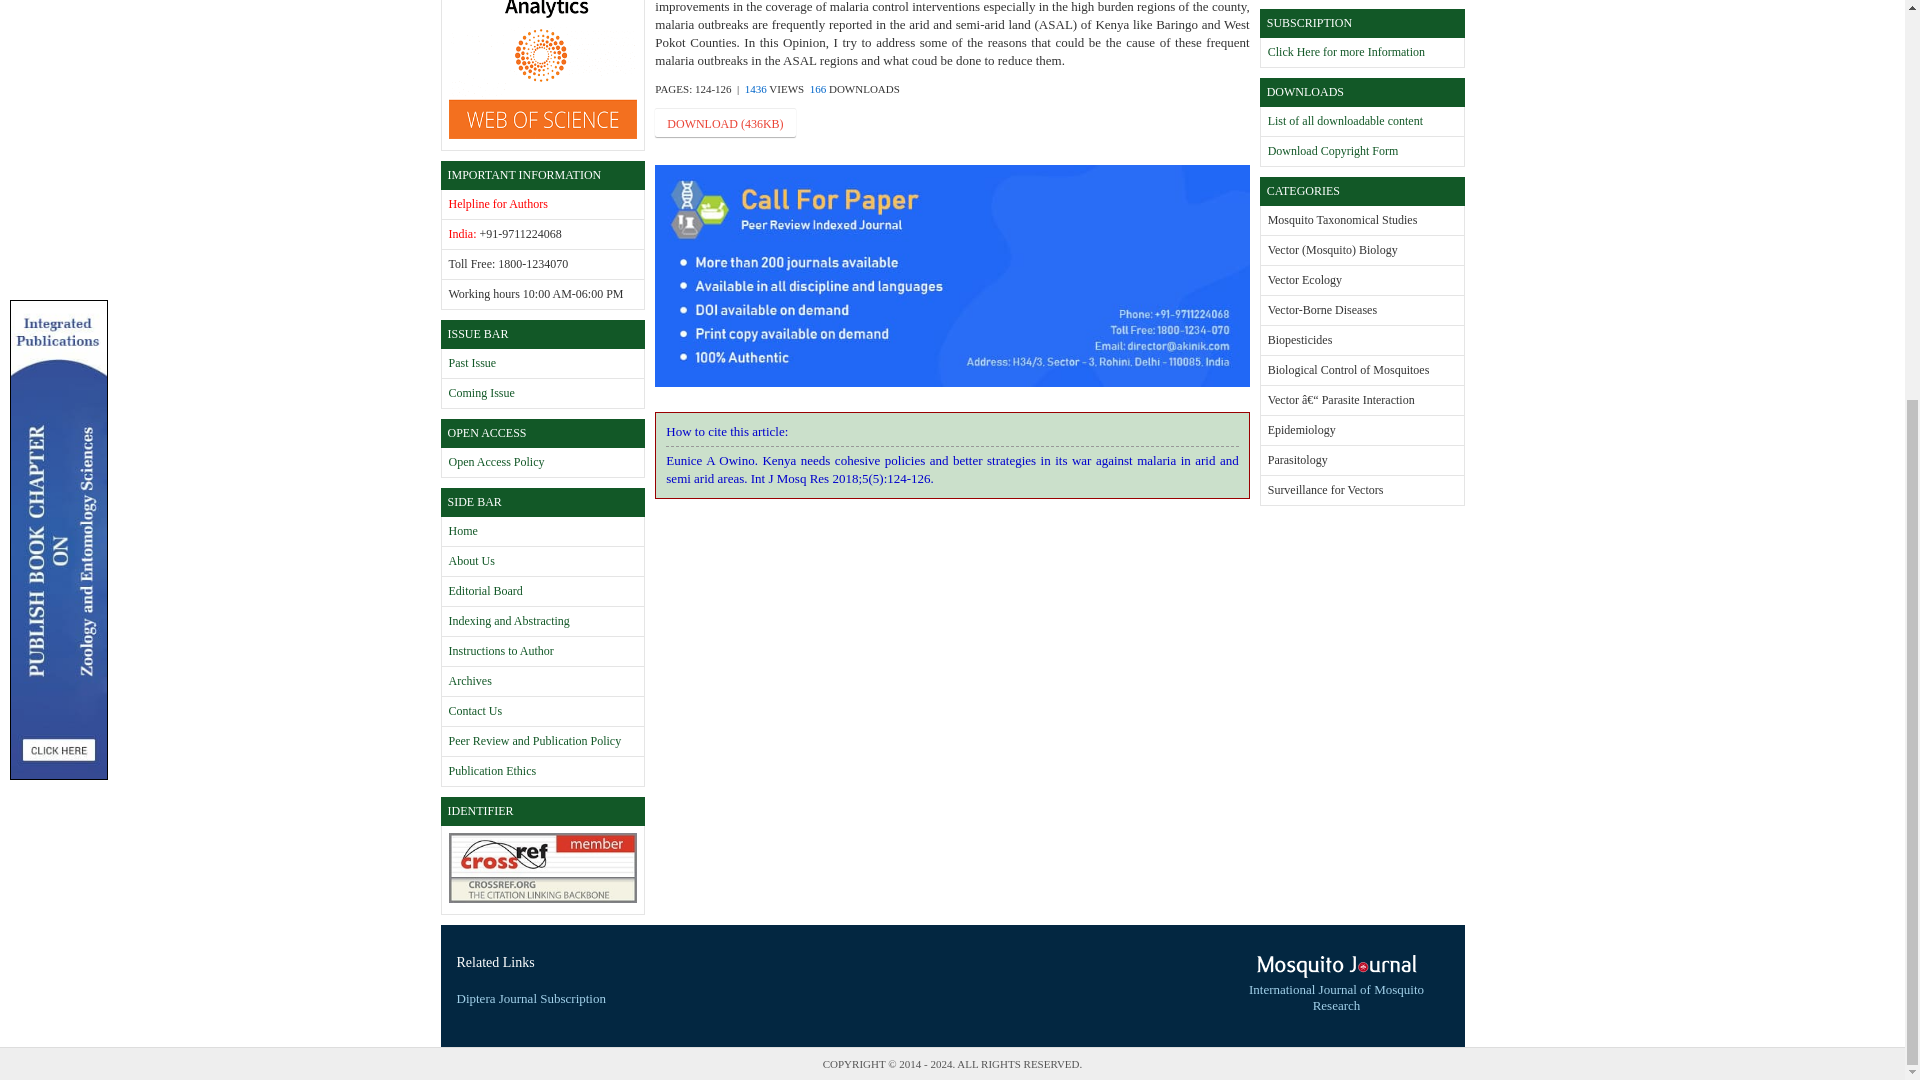 The image size is (1920, 1080). What do you see at coordinates (470, 561) in the screenshot?
I see `About Us` at bounding box center [470, 561].